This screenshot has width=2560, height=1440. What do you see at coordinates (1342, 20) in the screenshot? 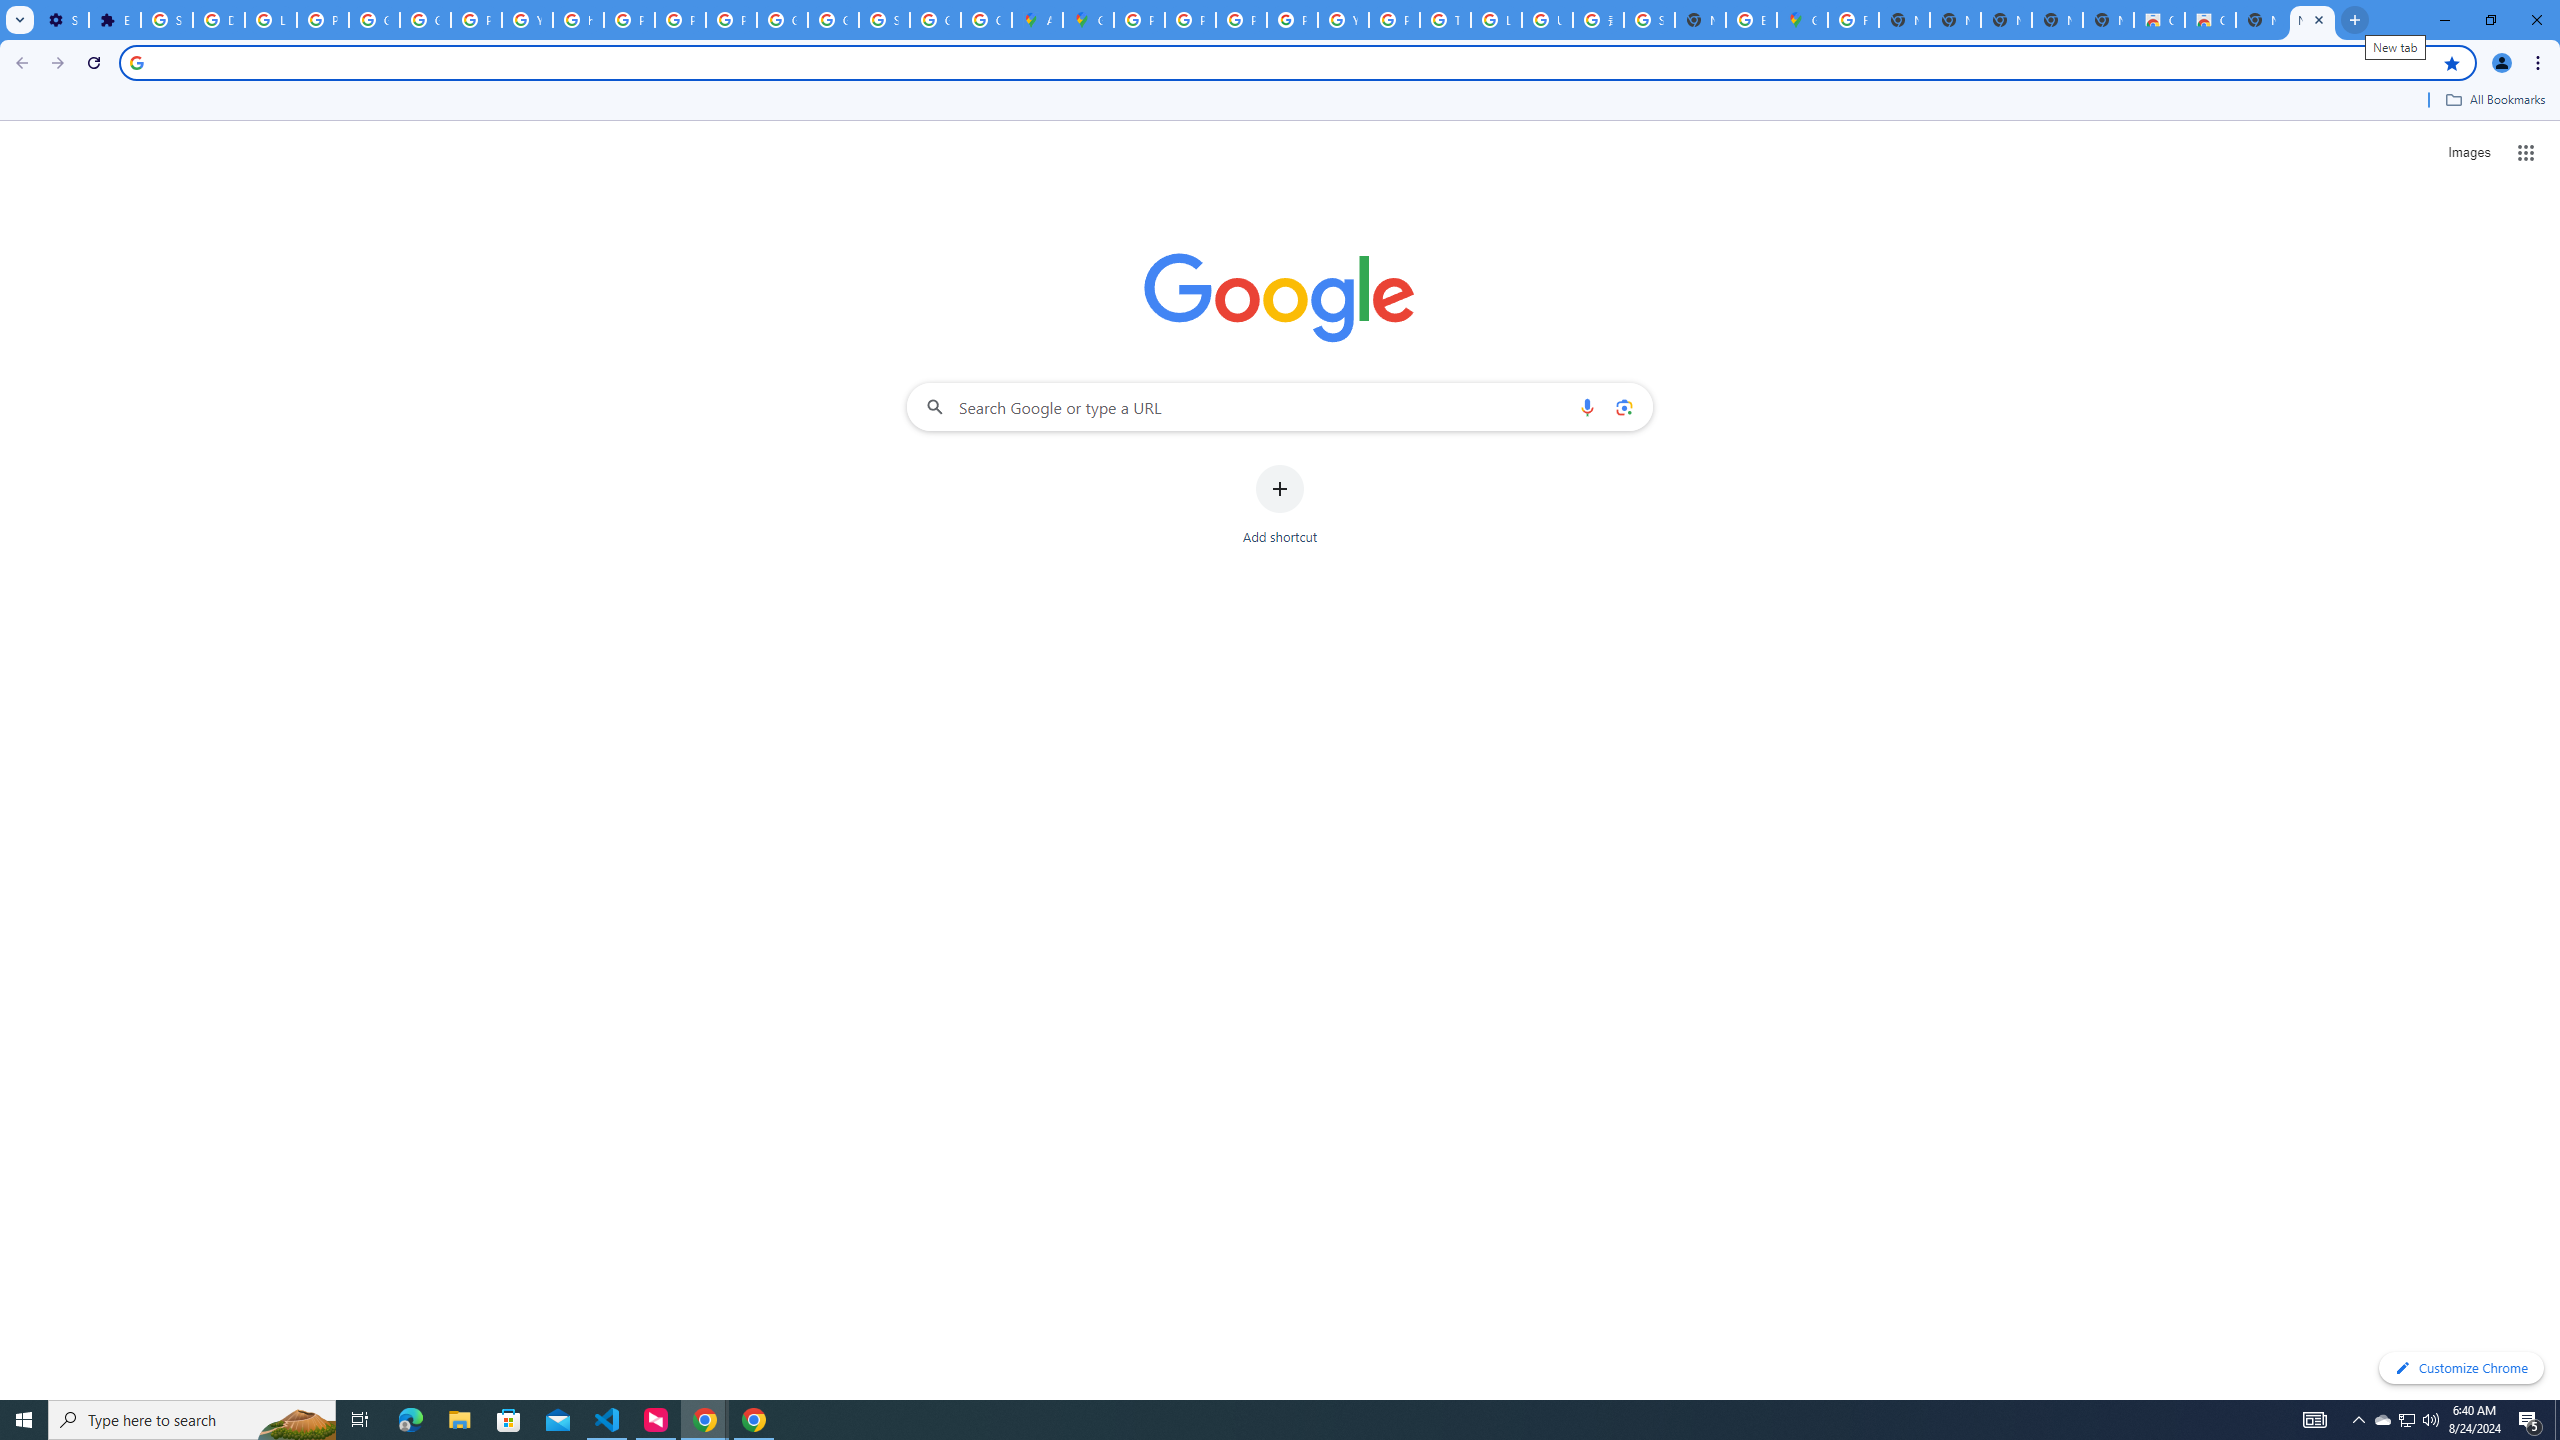
I see `YouTube` at bounding box center [1342, 20].